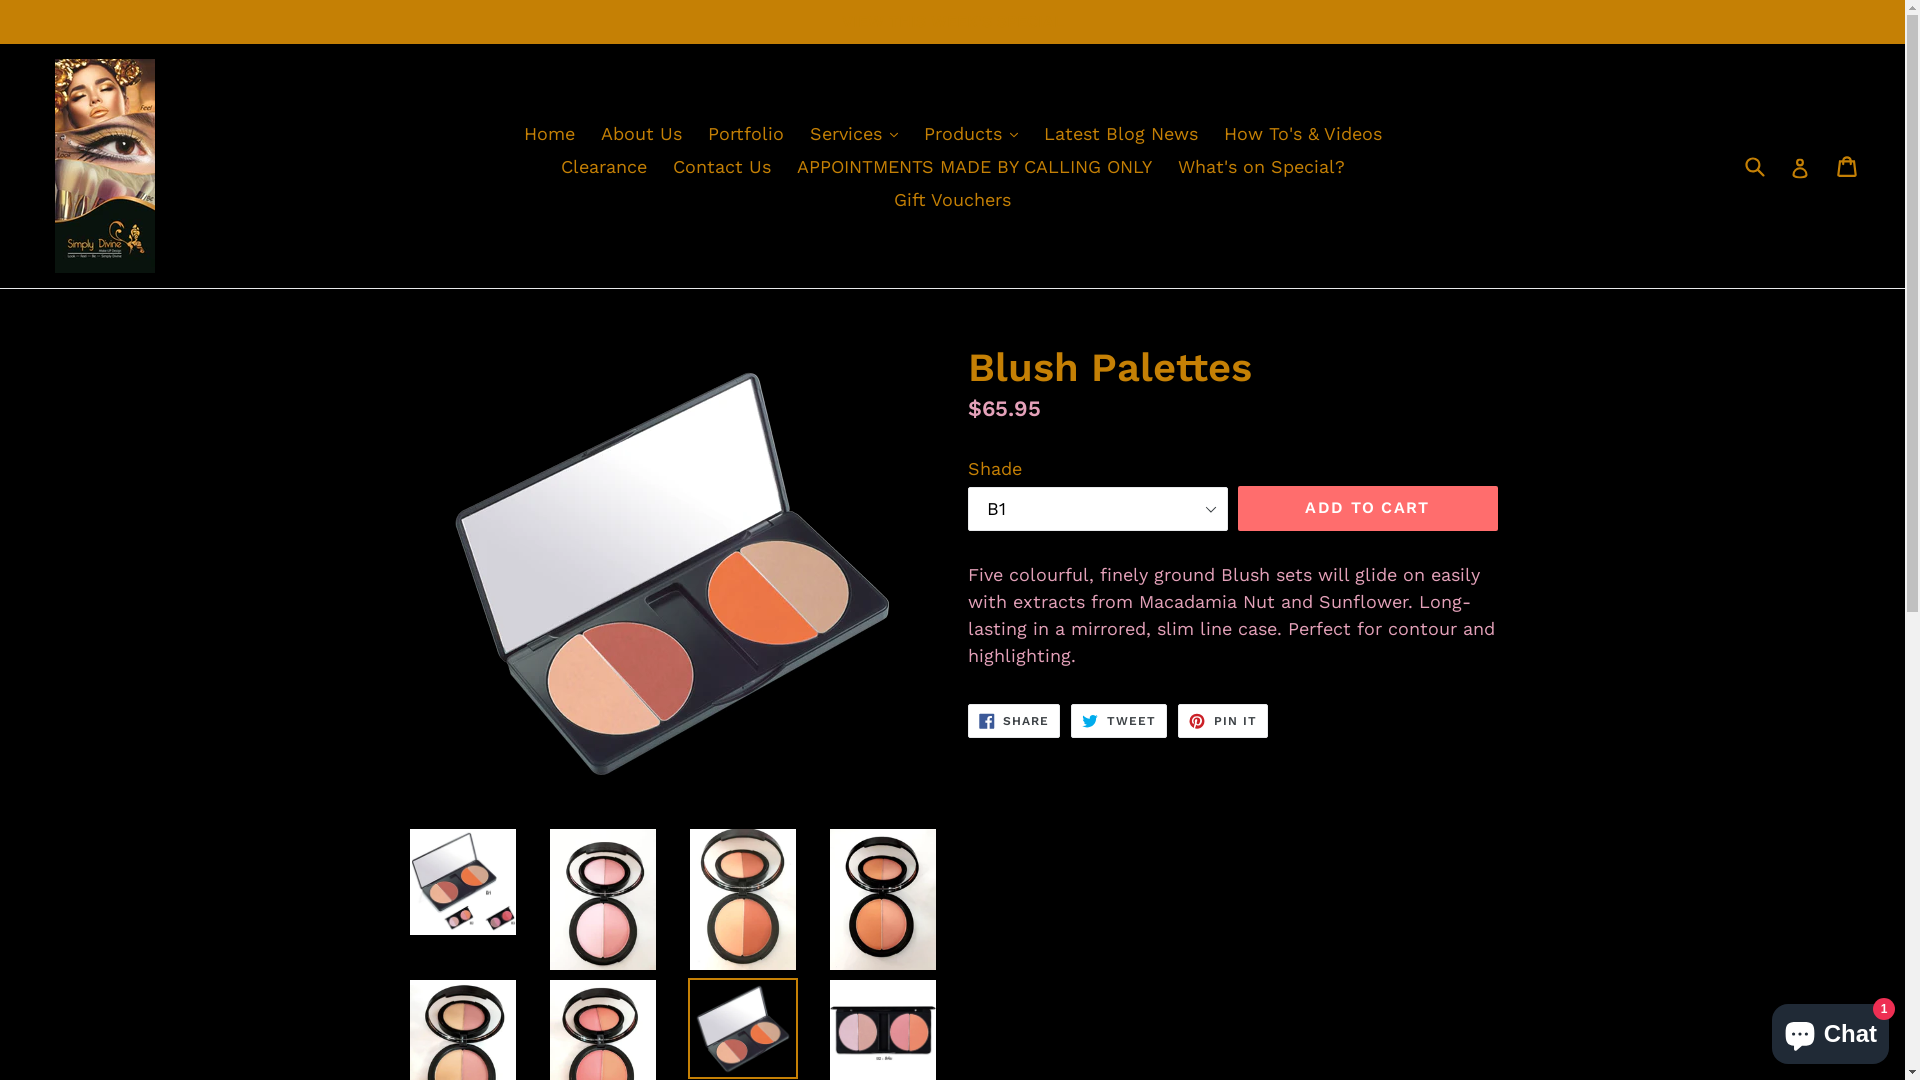 The height and width of the screenshot is (1080, 1920). What do you see at coordinates (746, 132) in the screenshot?
I see `Portfolio` at bounding box center [746, 132].